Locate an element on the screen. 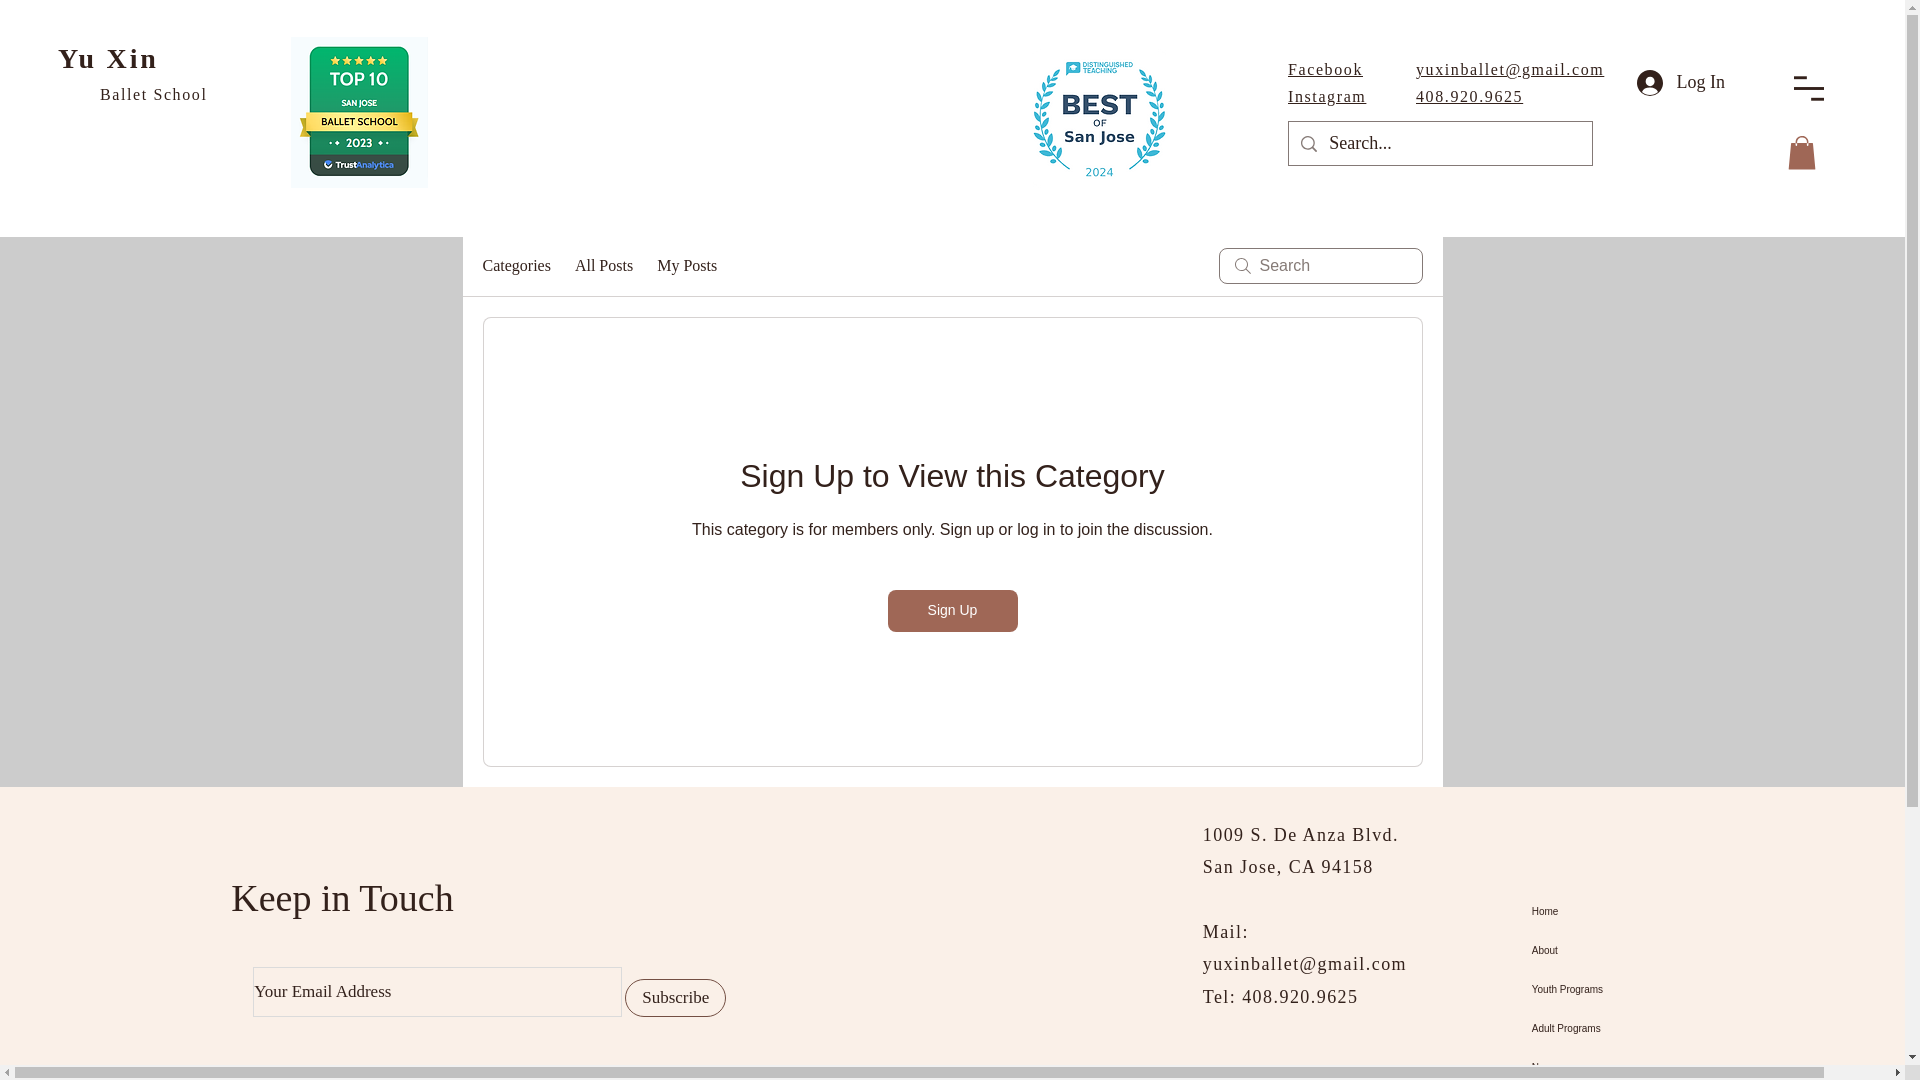 The width and height of the screenshot is (1920, 1080). Youth Programs is located at coordinates (1636, 988).